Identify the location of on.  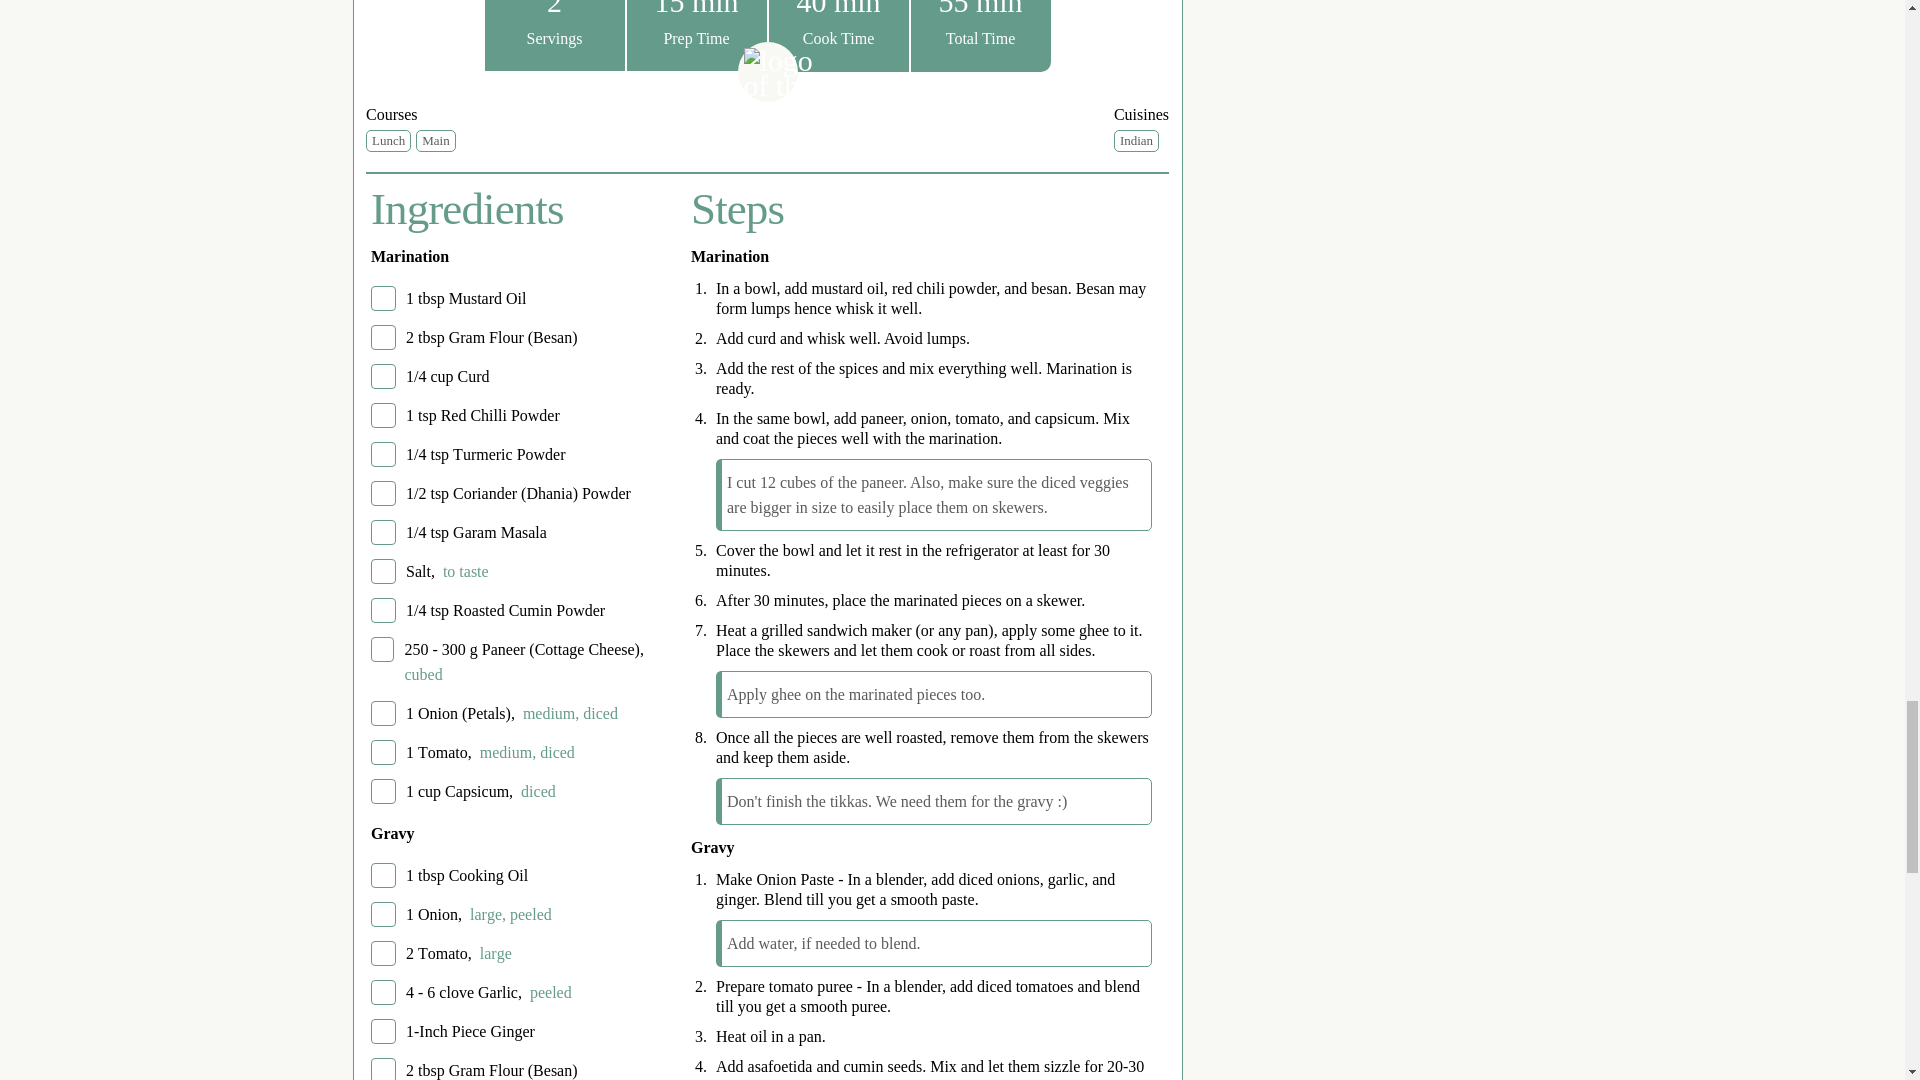
(382, 572).